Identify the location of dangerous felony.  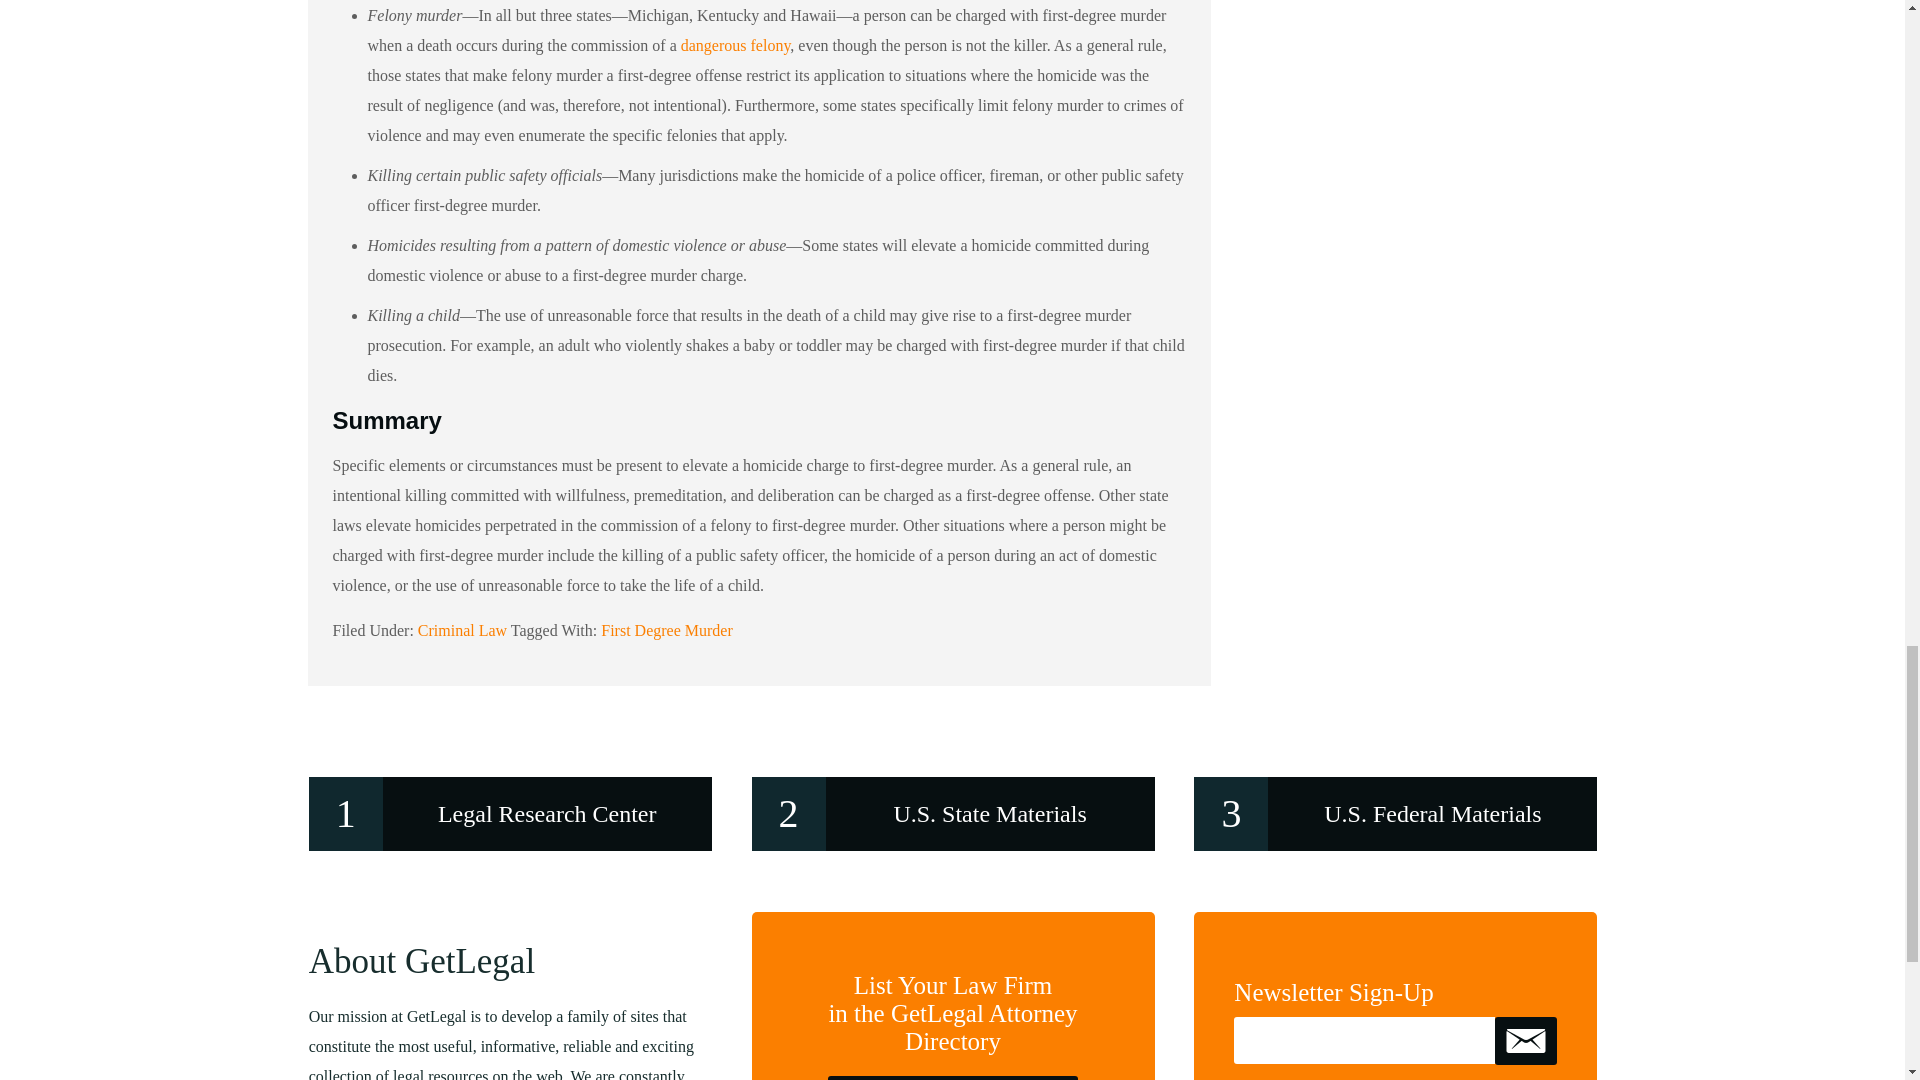
(736, 45).